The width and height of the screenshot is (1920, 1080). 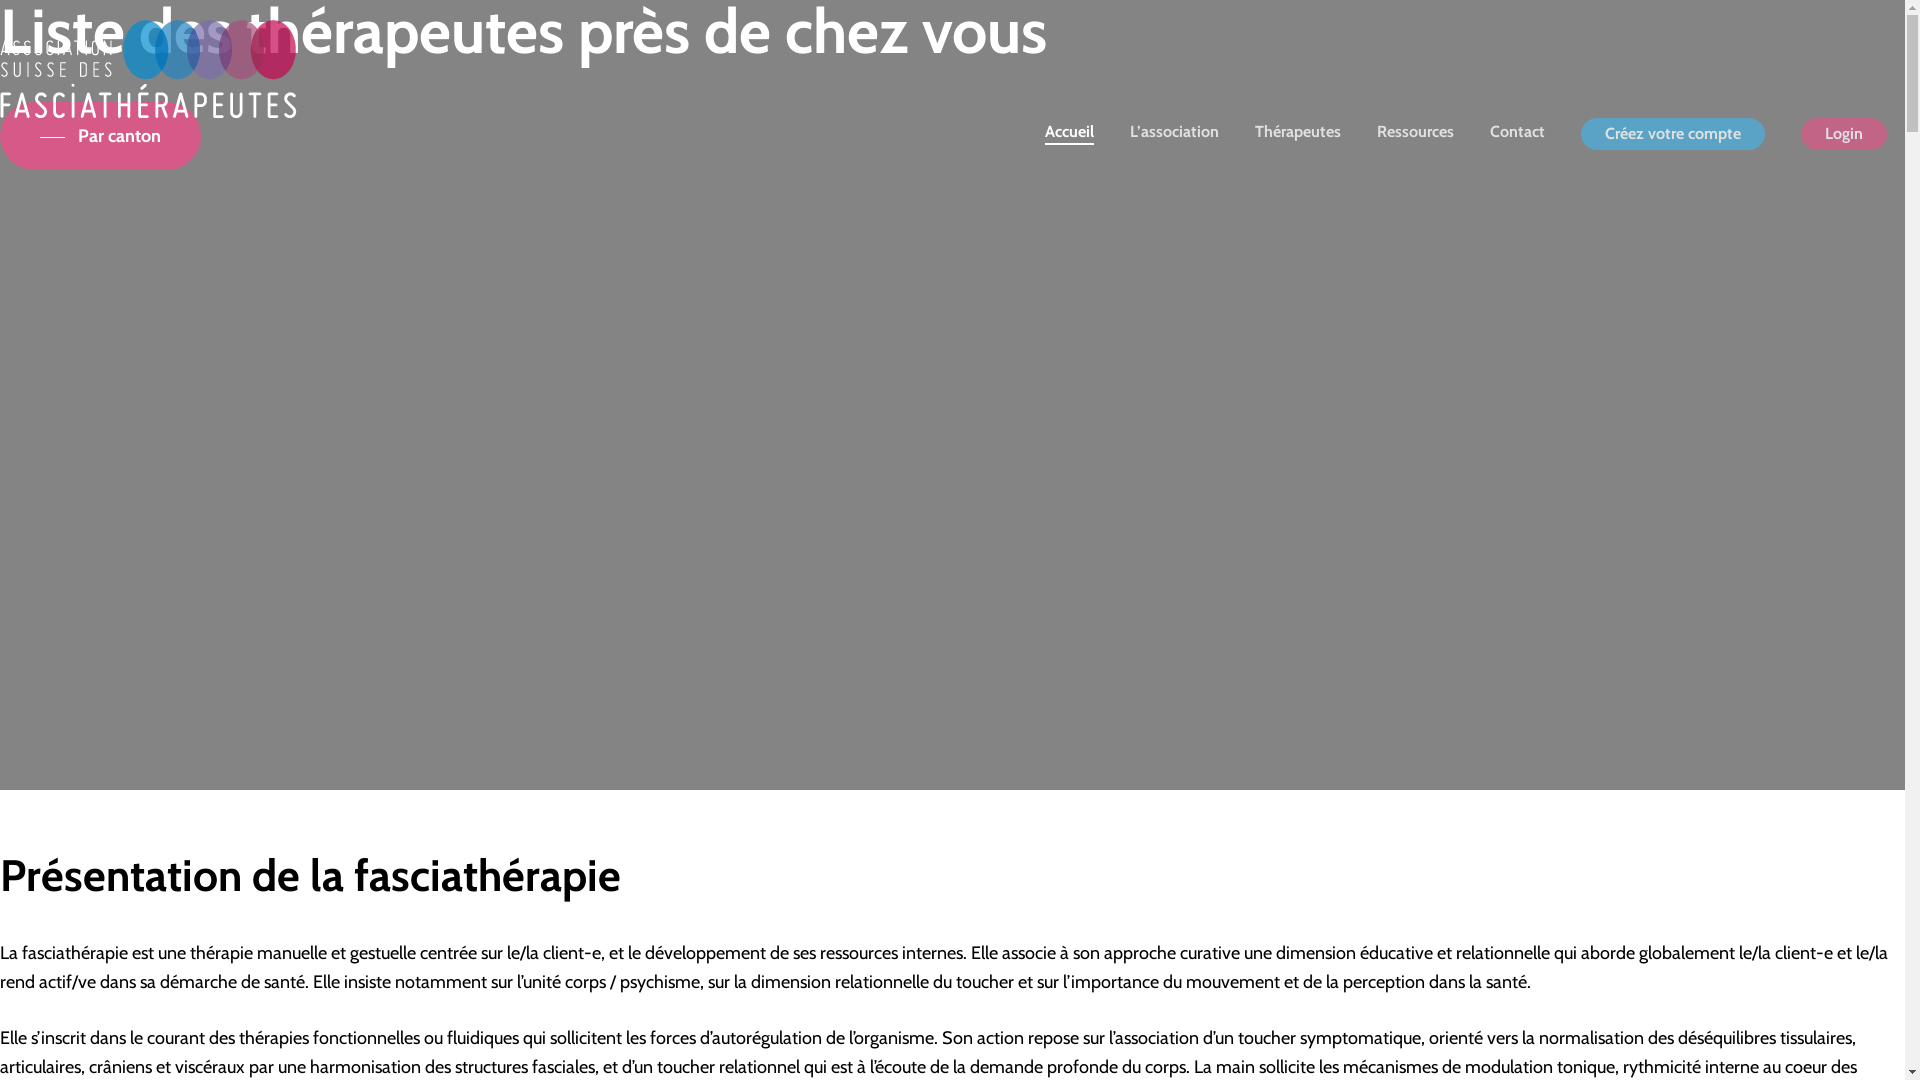 What do you see at coordinates (1416, 134) in the screenshot?
I see `Ressources` at bounding box center [1416, 134].